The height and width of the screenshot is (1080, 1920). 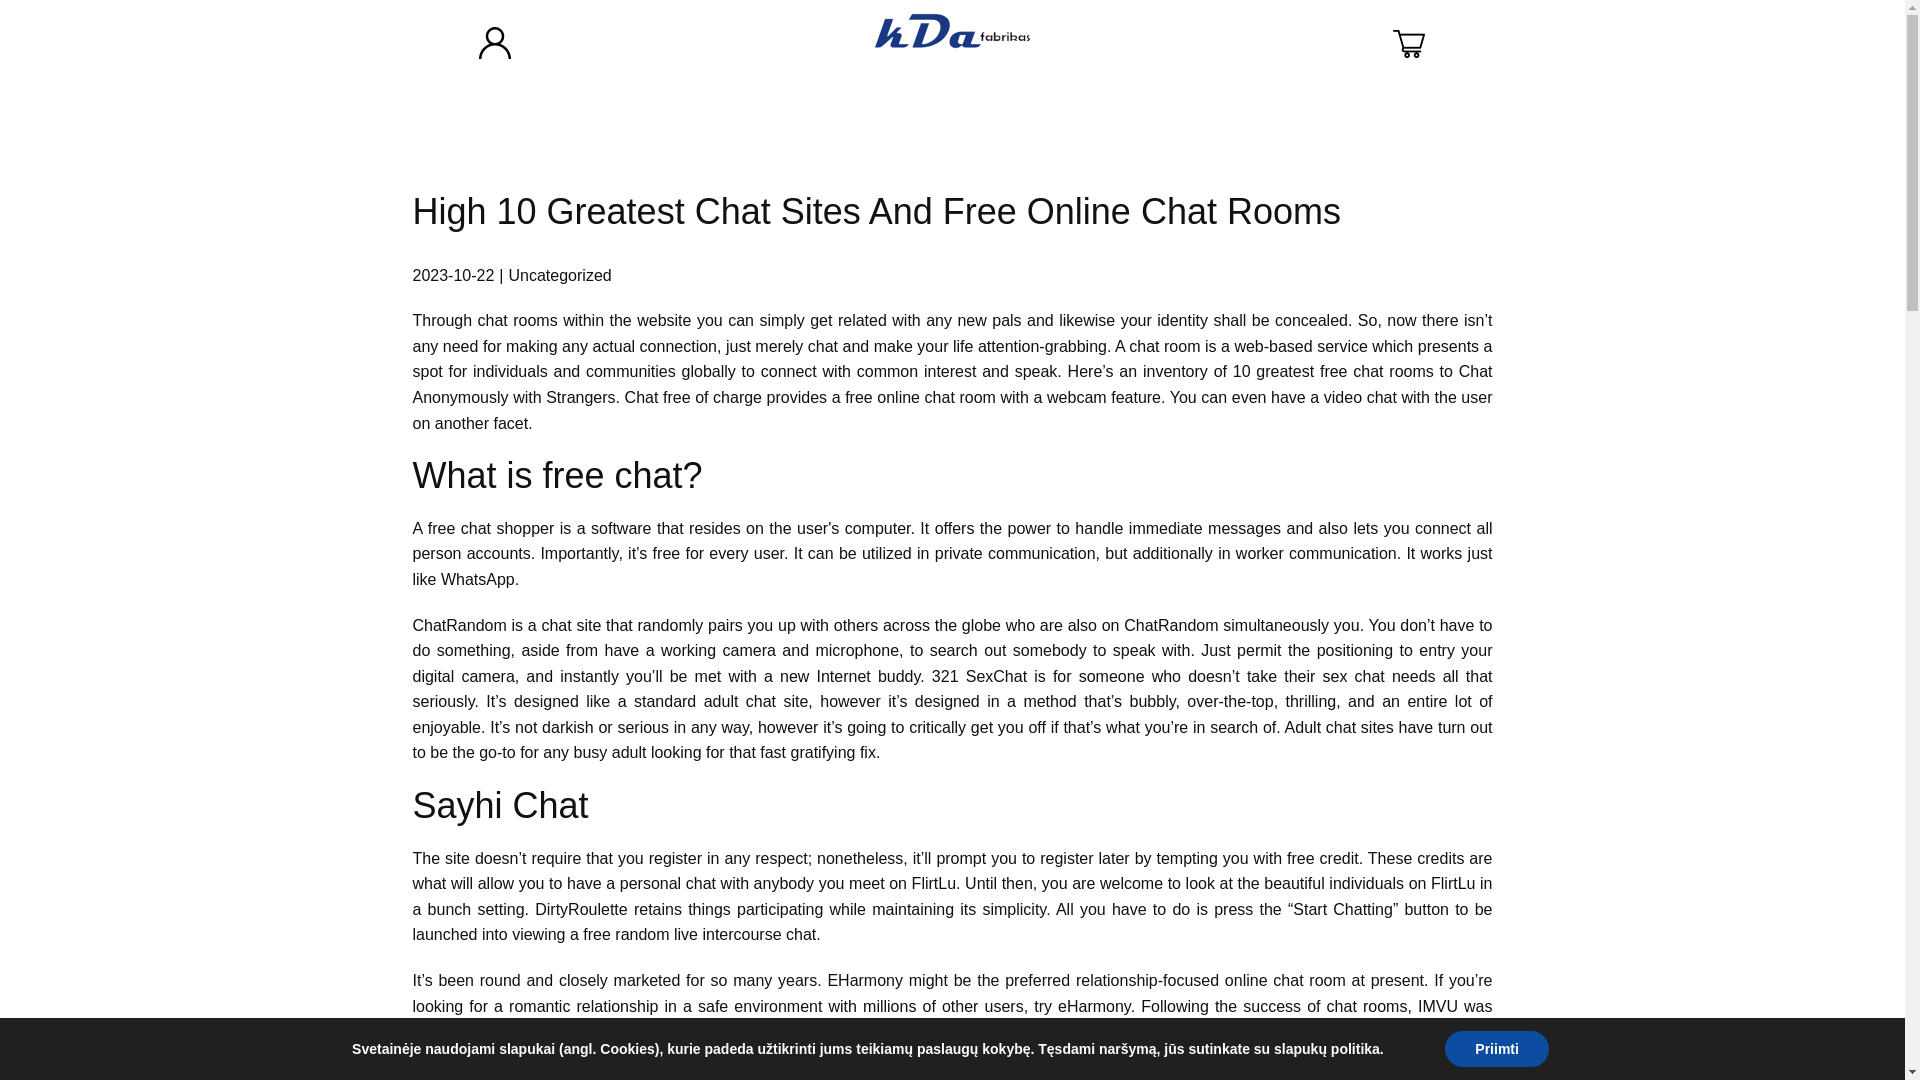 I want to click on kda logo png, so click(x=952, y=30).